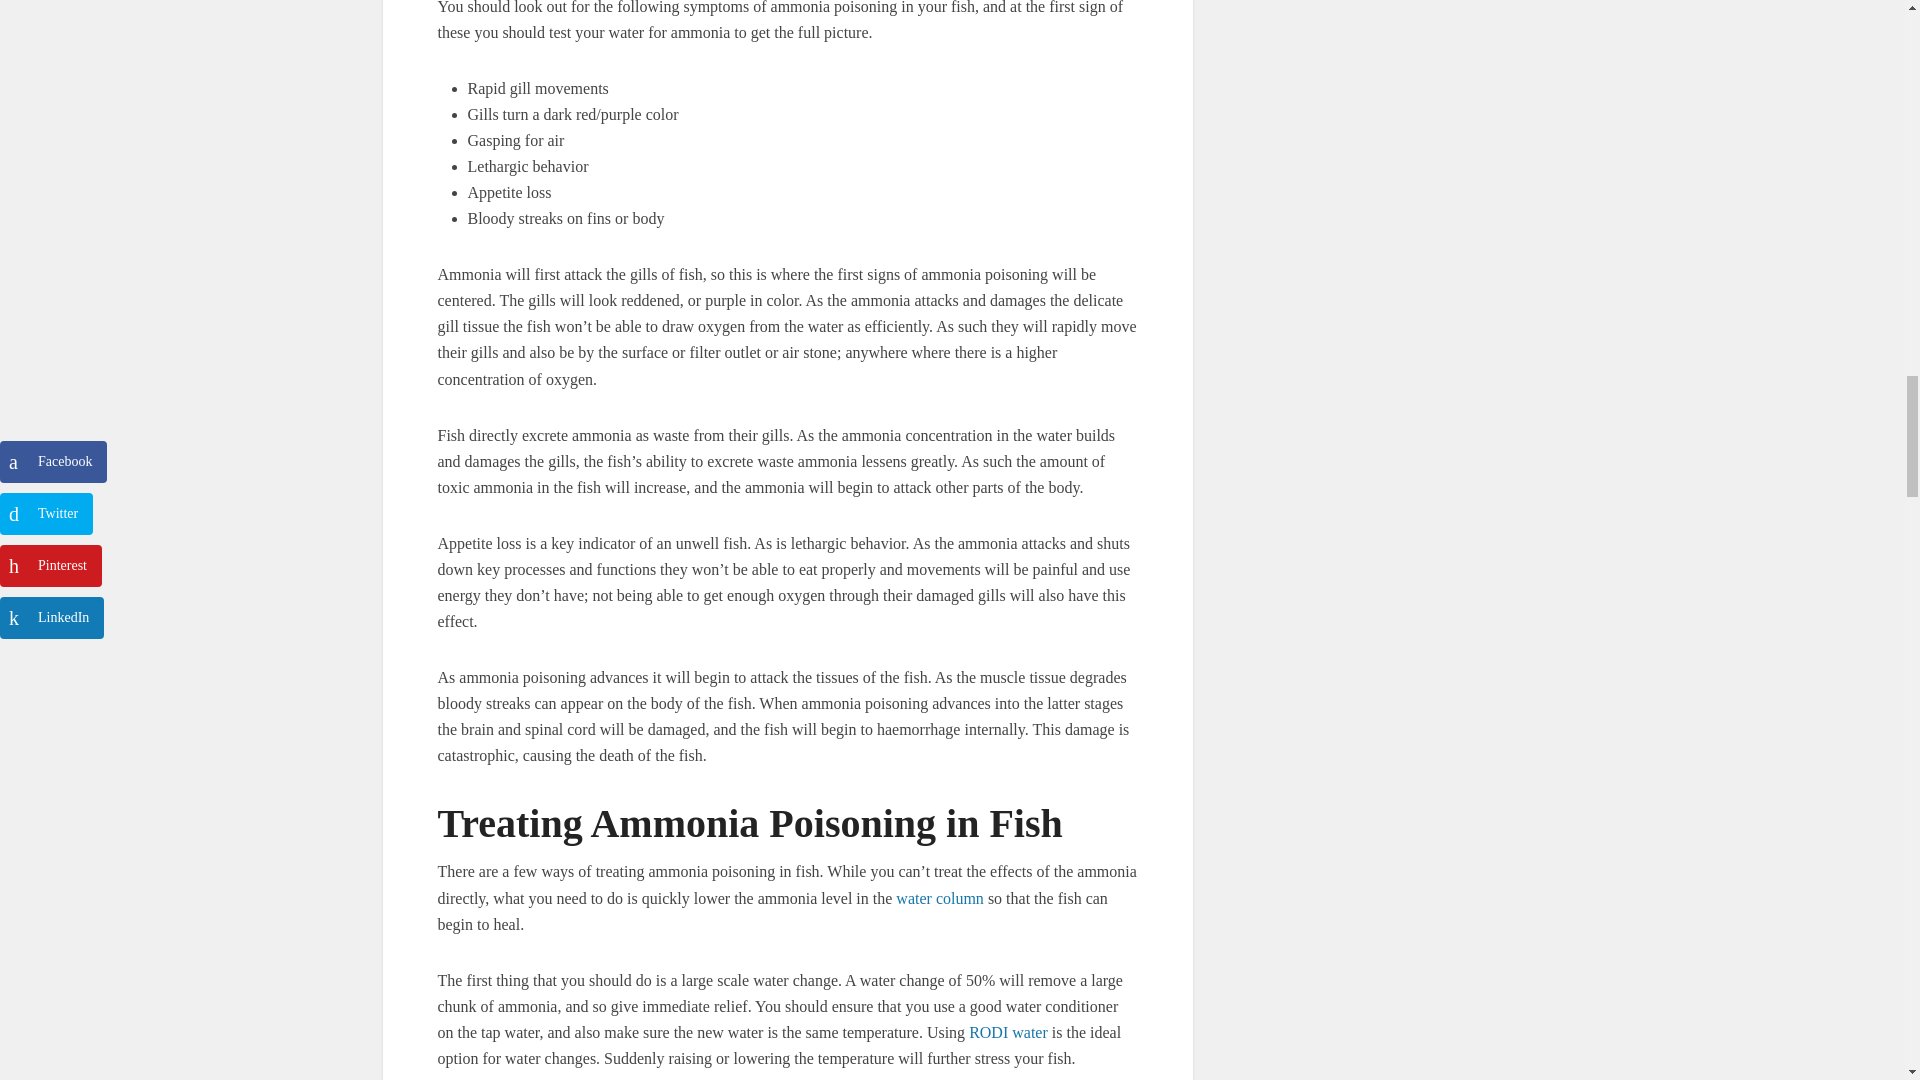 The width and height of the screenshot is (1920, 1080). I want to click on RODI water, so click(1008, 1032).